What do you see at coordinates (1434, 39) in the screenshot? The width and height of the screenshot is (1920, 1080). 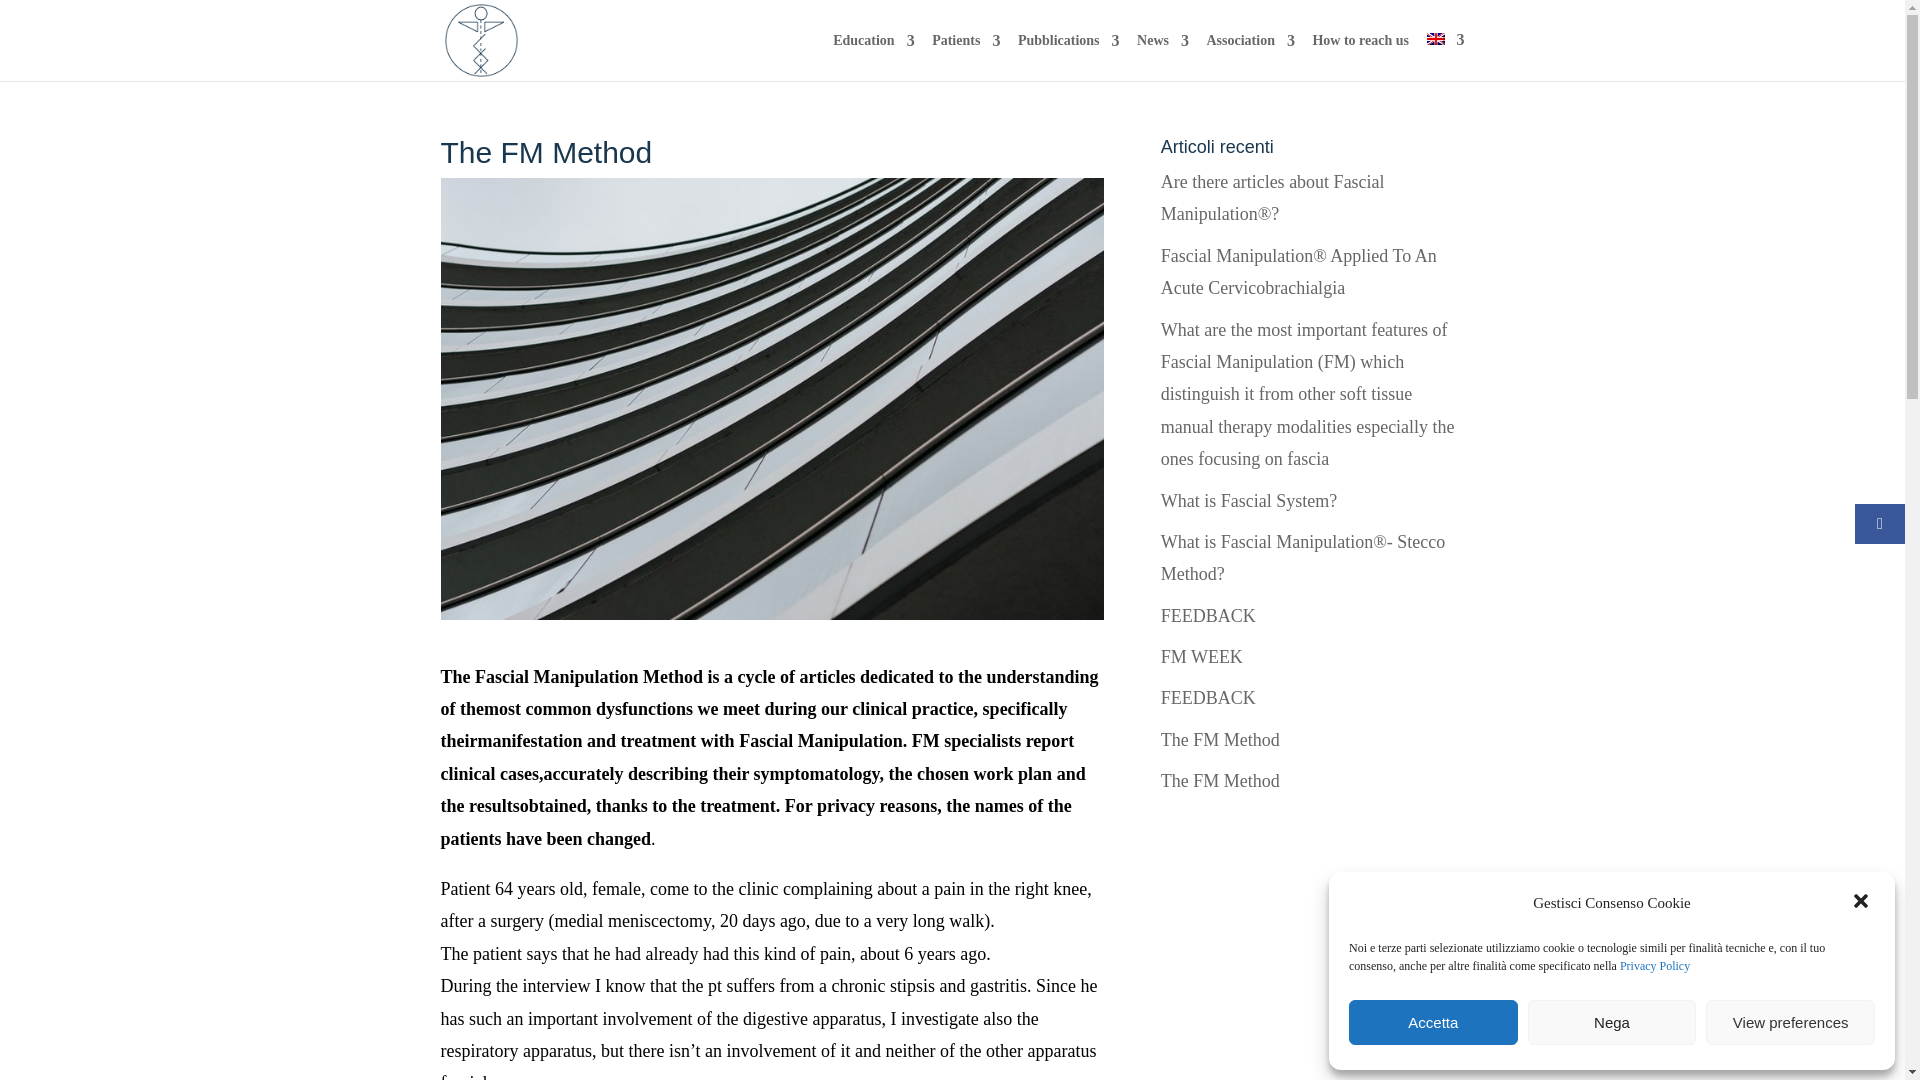 I see `English` at bounding box center [1434, 39].